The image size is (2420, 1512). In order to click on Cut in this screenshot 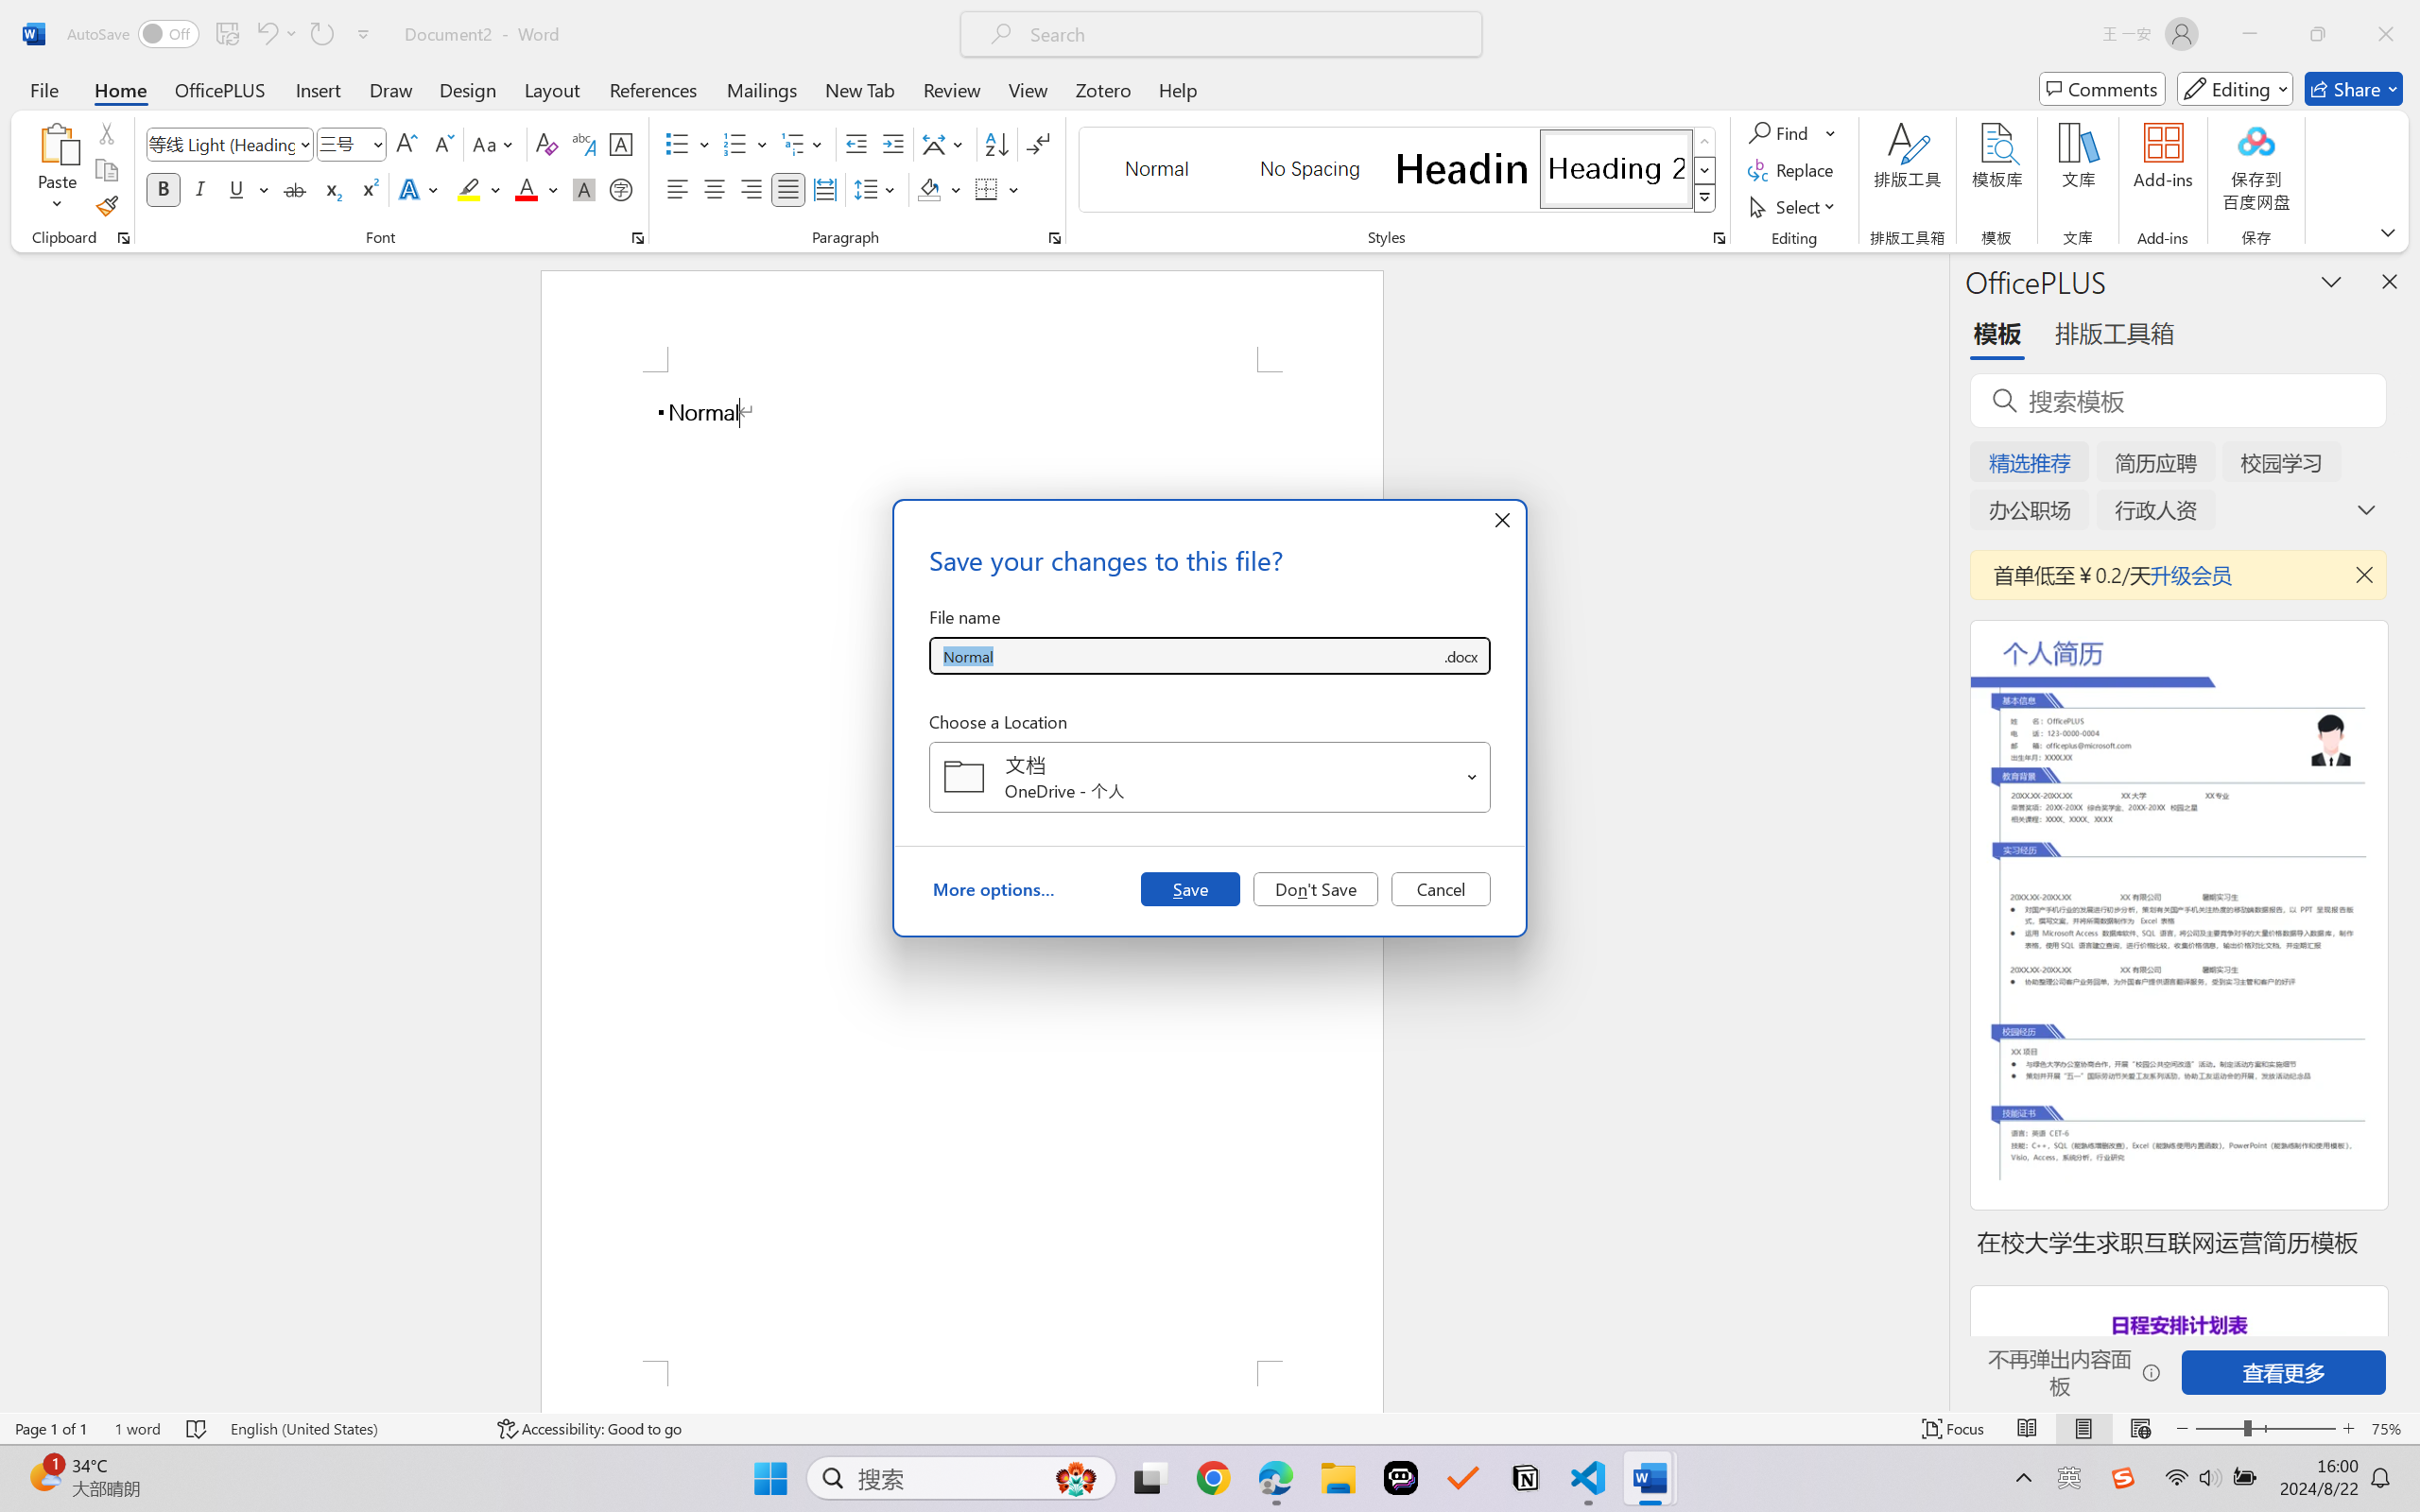, I will do `click(106, 132)`.